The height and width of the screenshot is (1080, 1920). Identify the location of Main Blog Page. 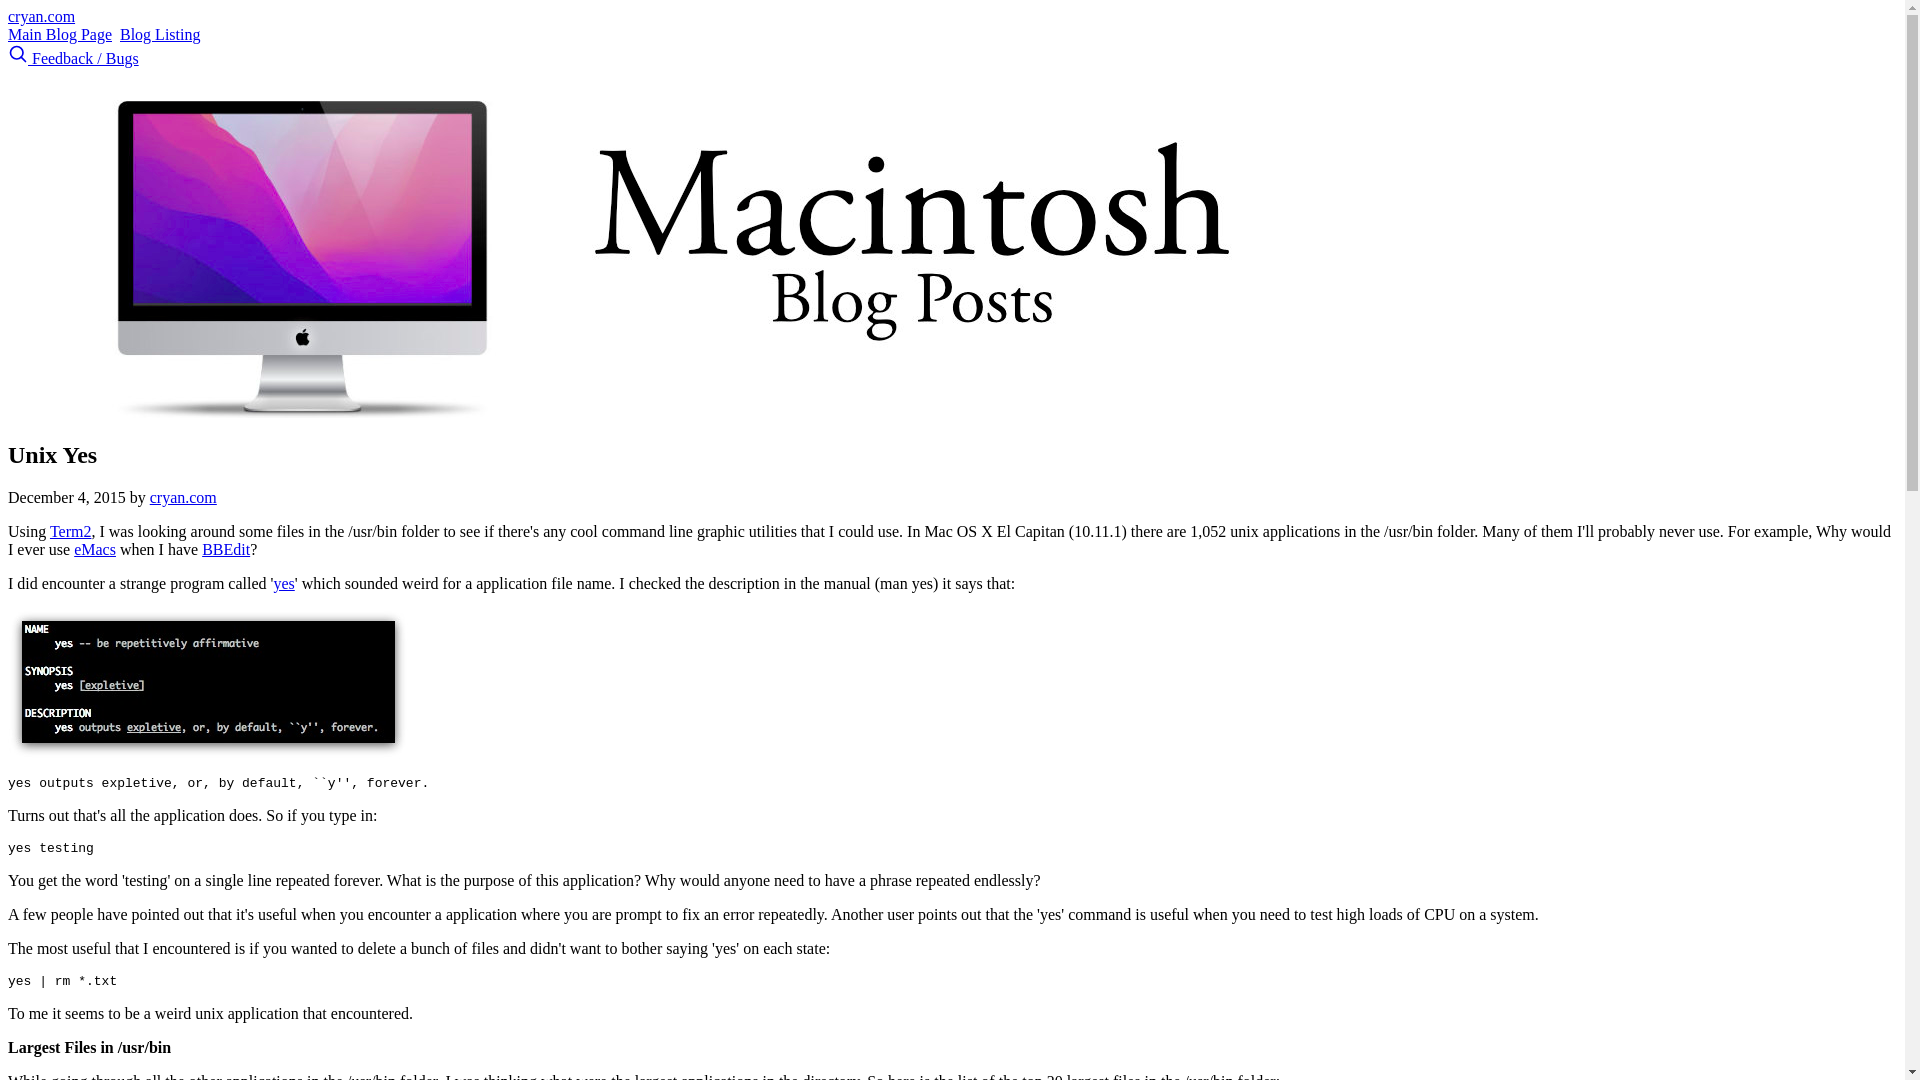
(59, 34).